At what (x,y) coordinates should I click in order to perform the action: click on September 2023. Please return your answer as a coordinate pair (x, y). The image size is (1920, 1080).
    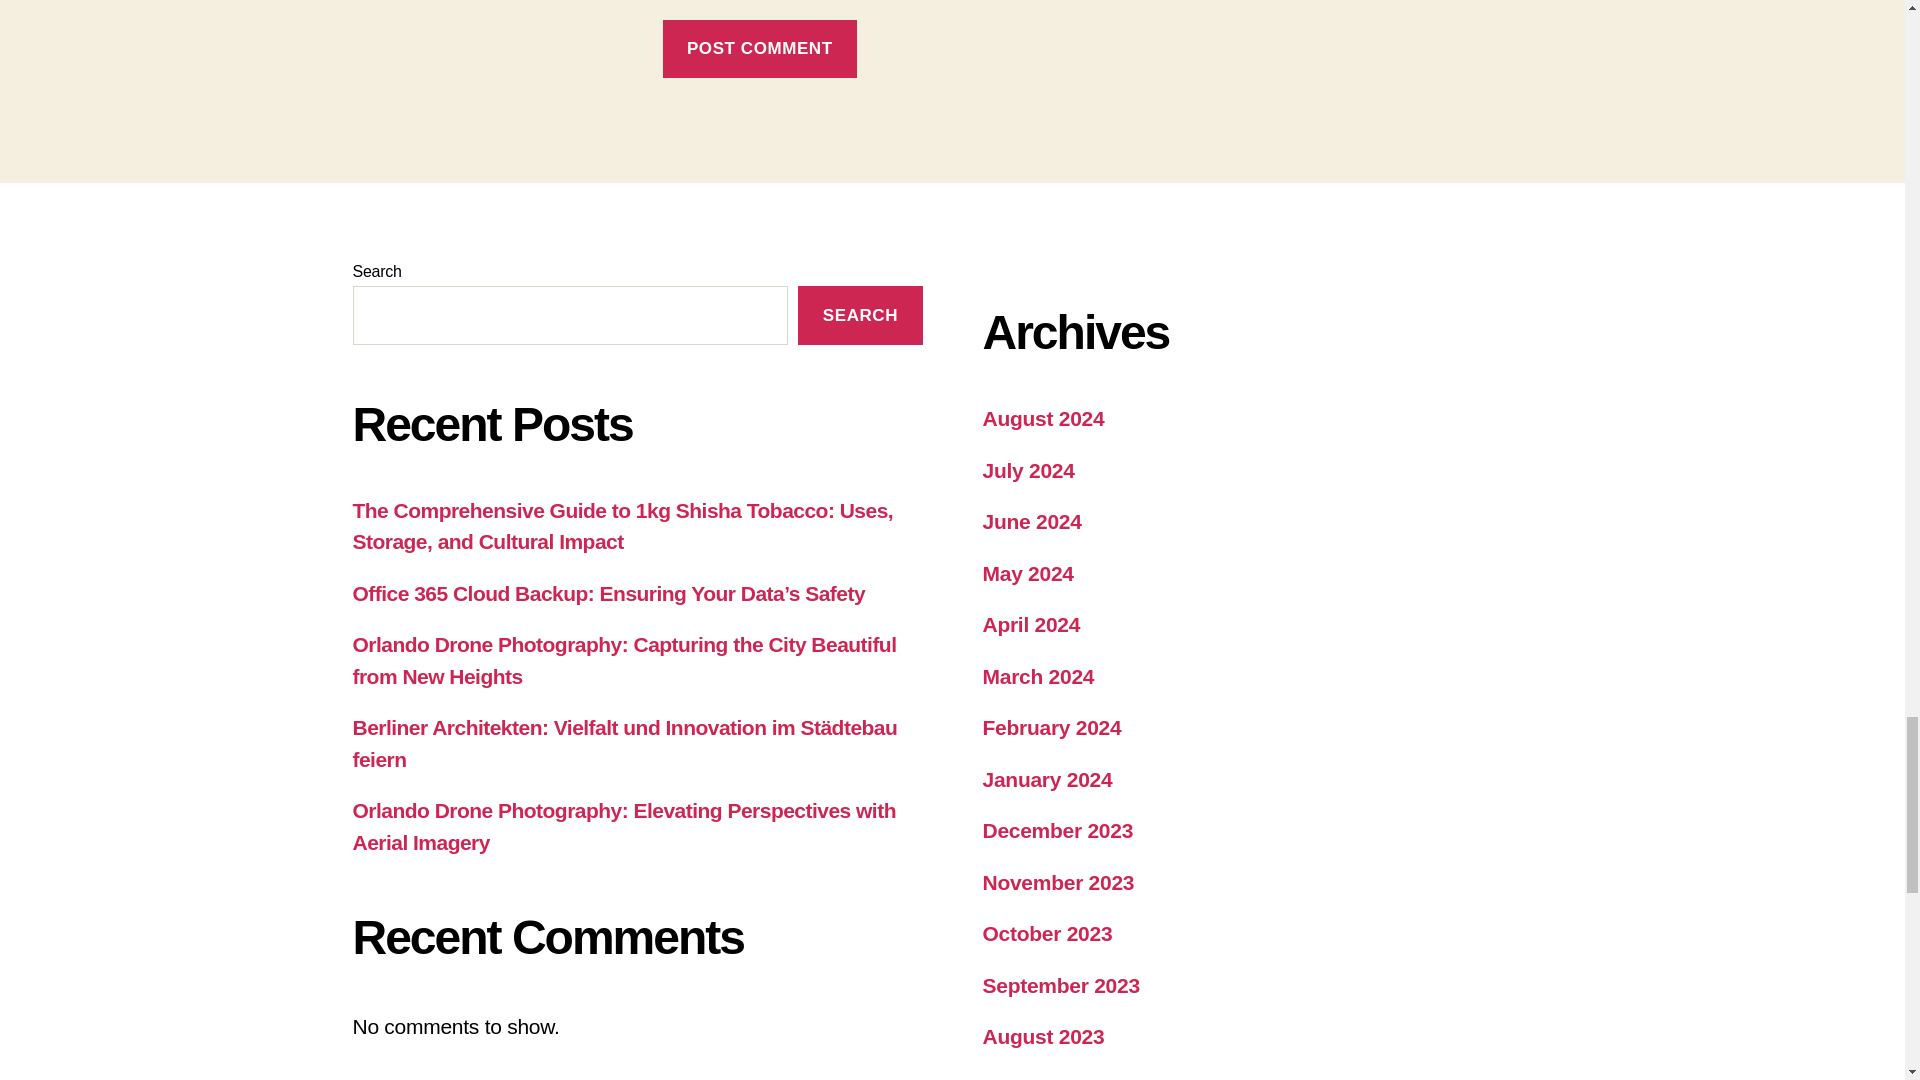
    Looking at the image, I should click on (1060, 985).